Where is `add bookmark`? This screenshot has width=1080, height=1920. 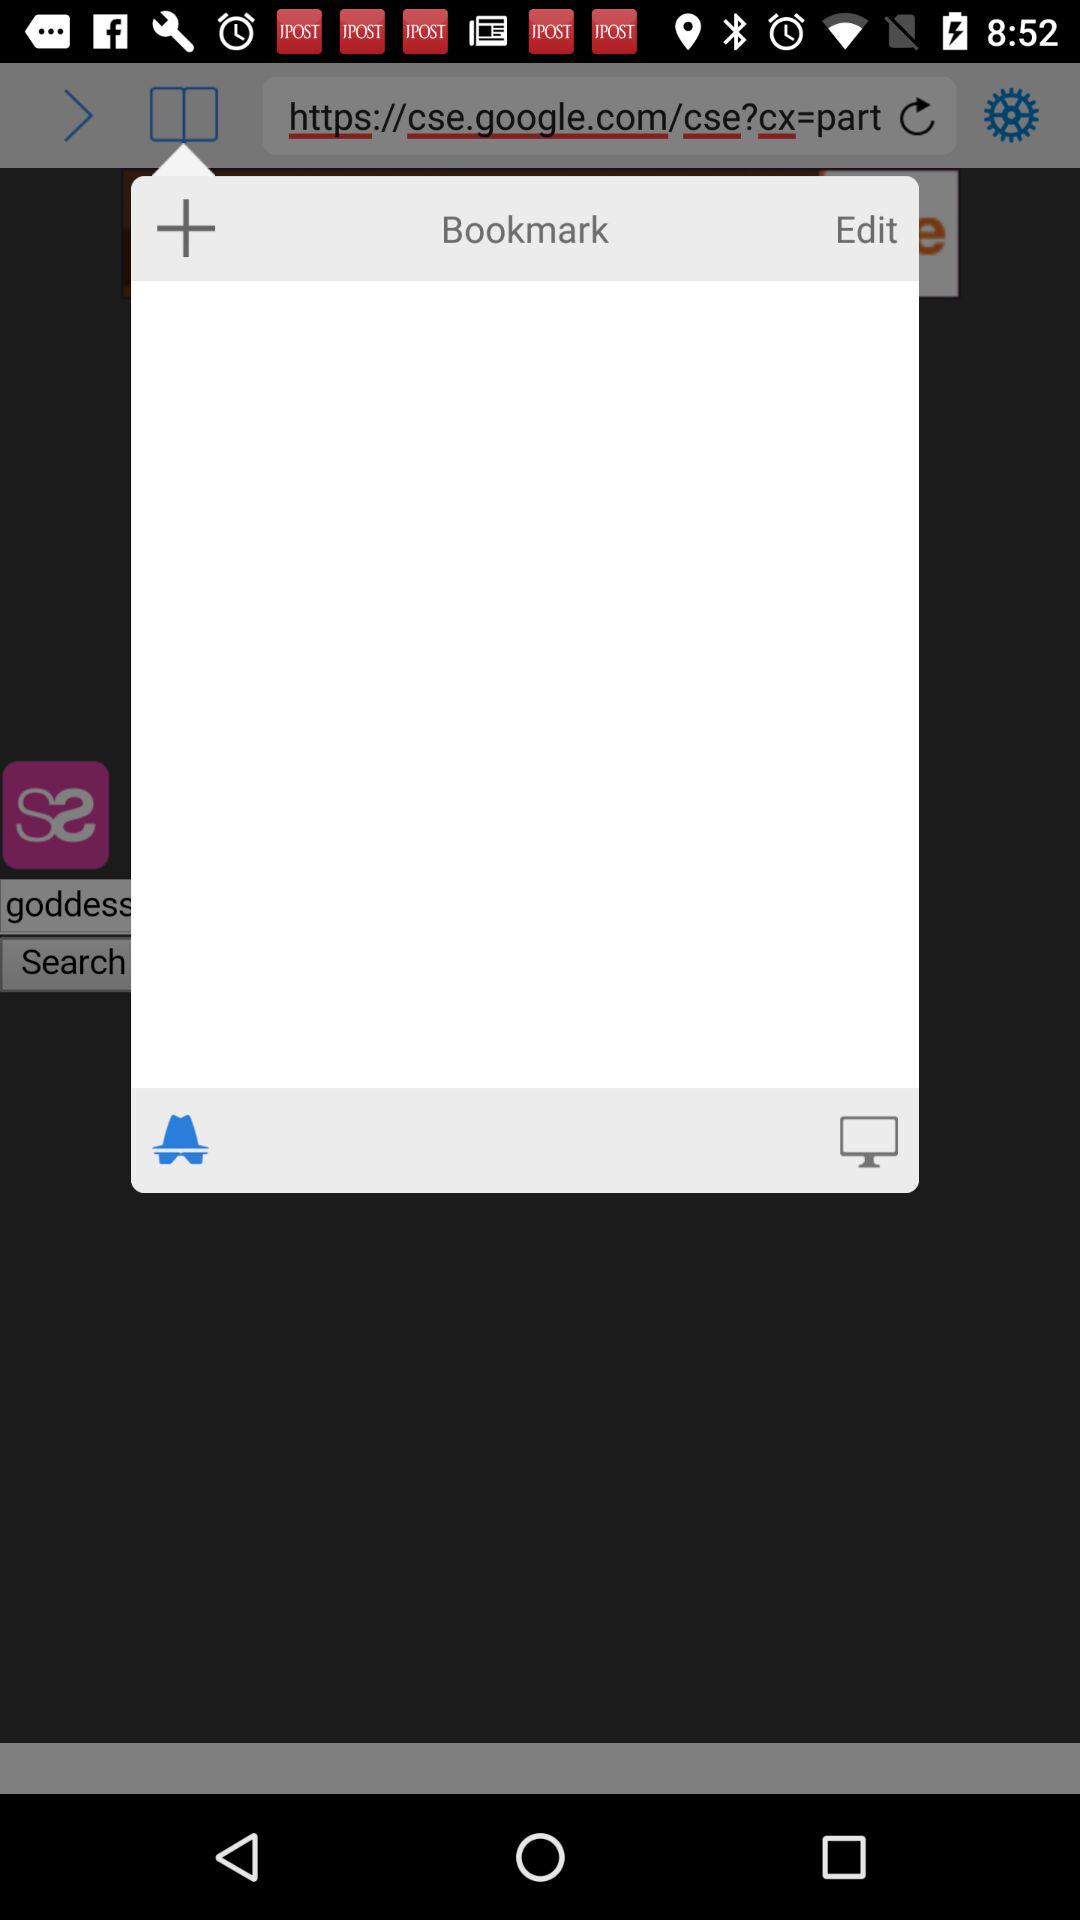
add bookmark is located at coordinates (186, 227).